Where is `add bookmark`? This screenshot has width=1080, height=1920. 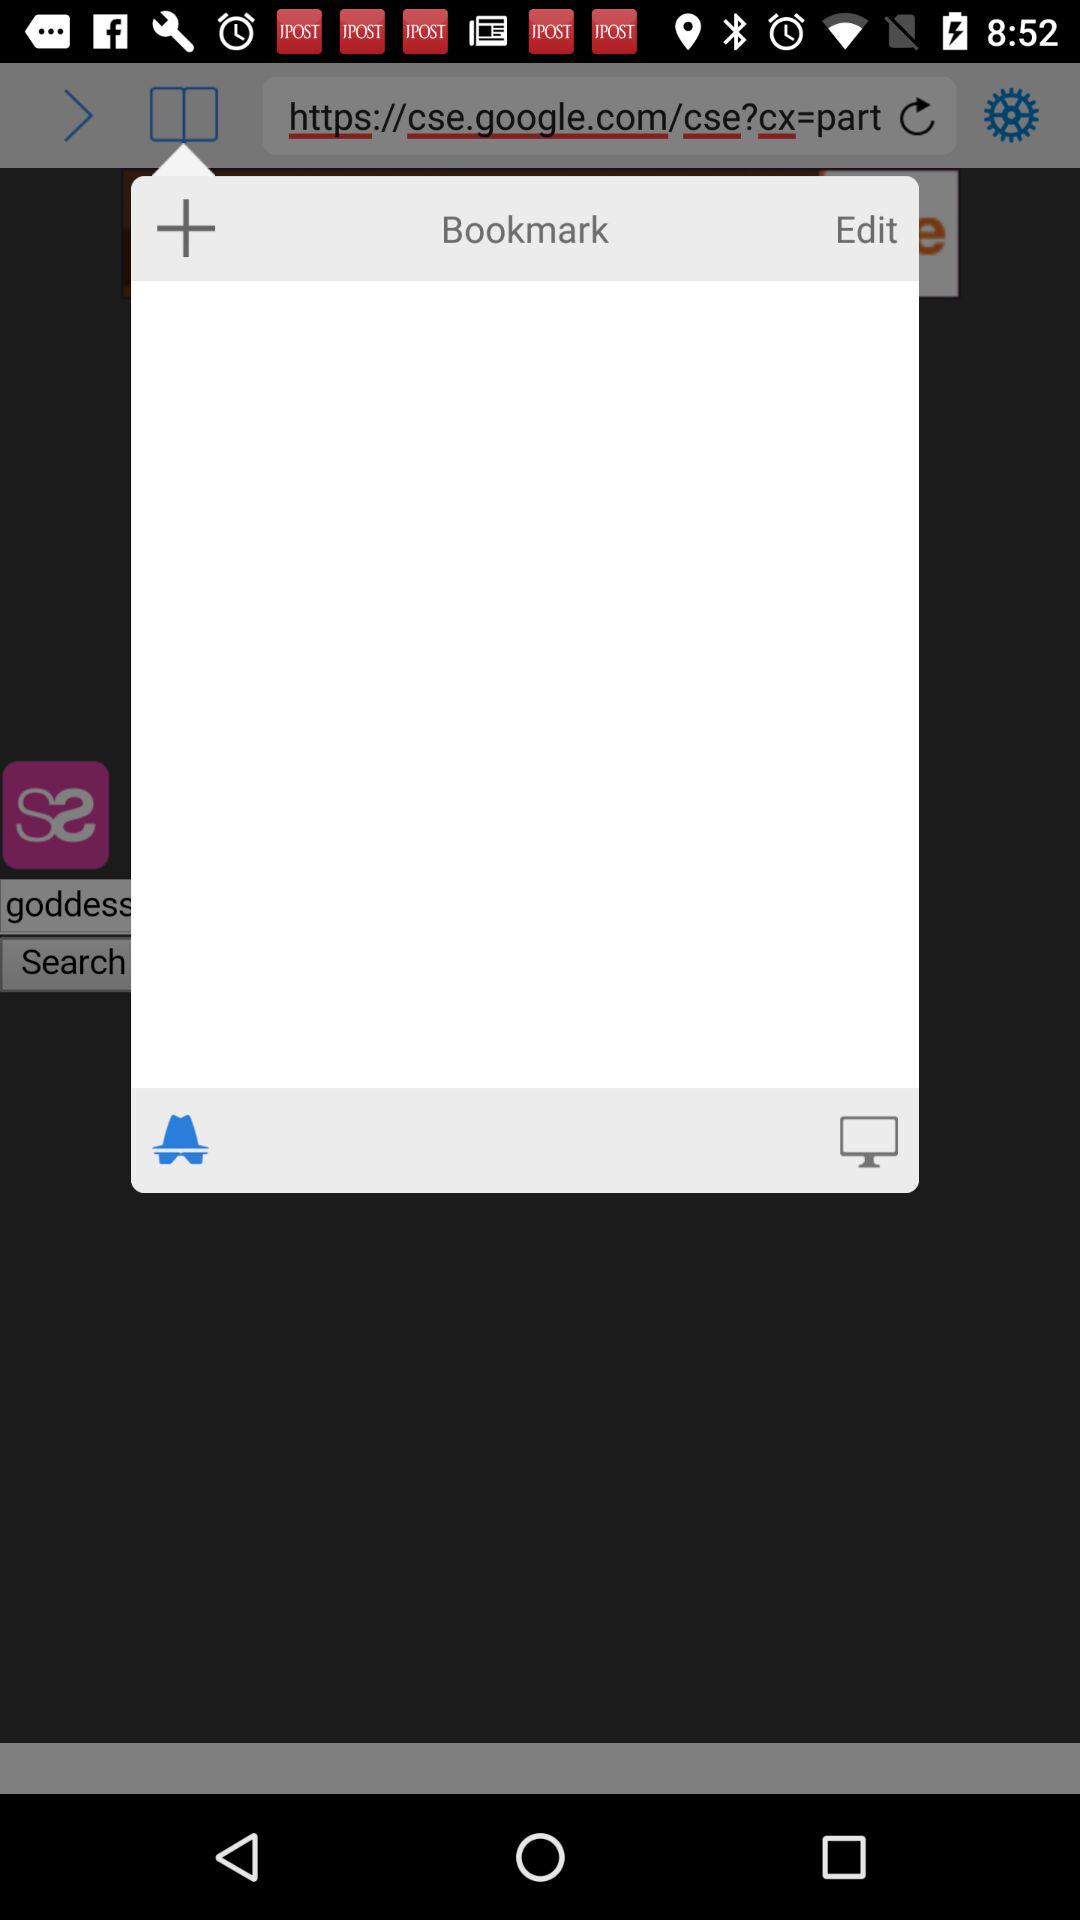
add bookmark is located at coordinates (186, 227).